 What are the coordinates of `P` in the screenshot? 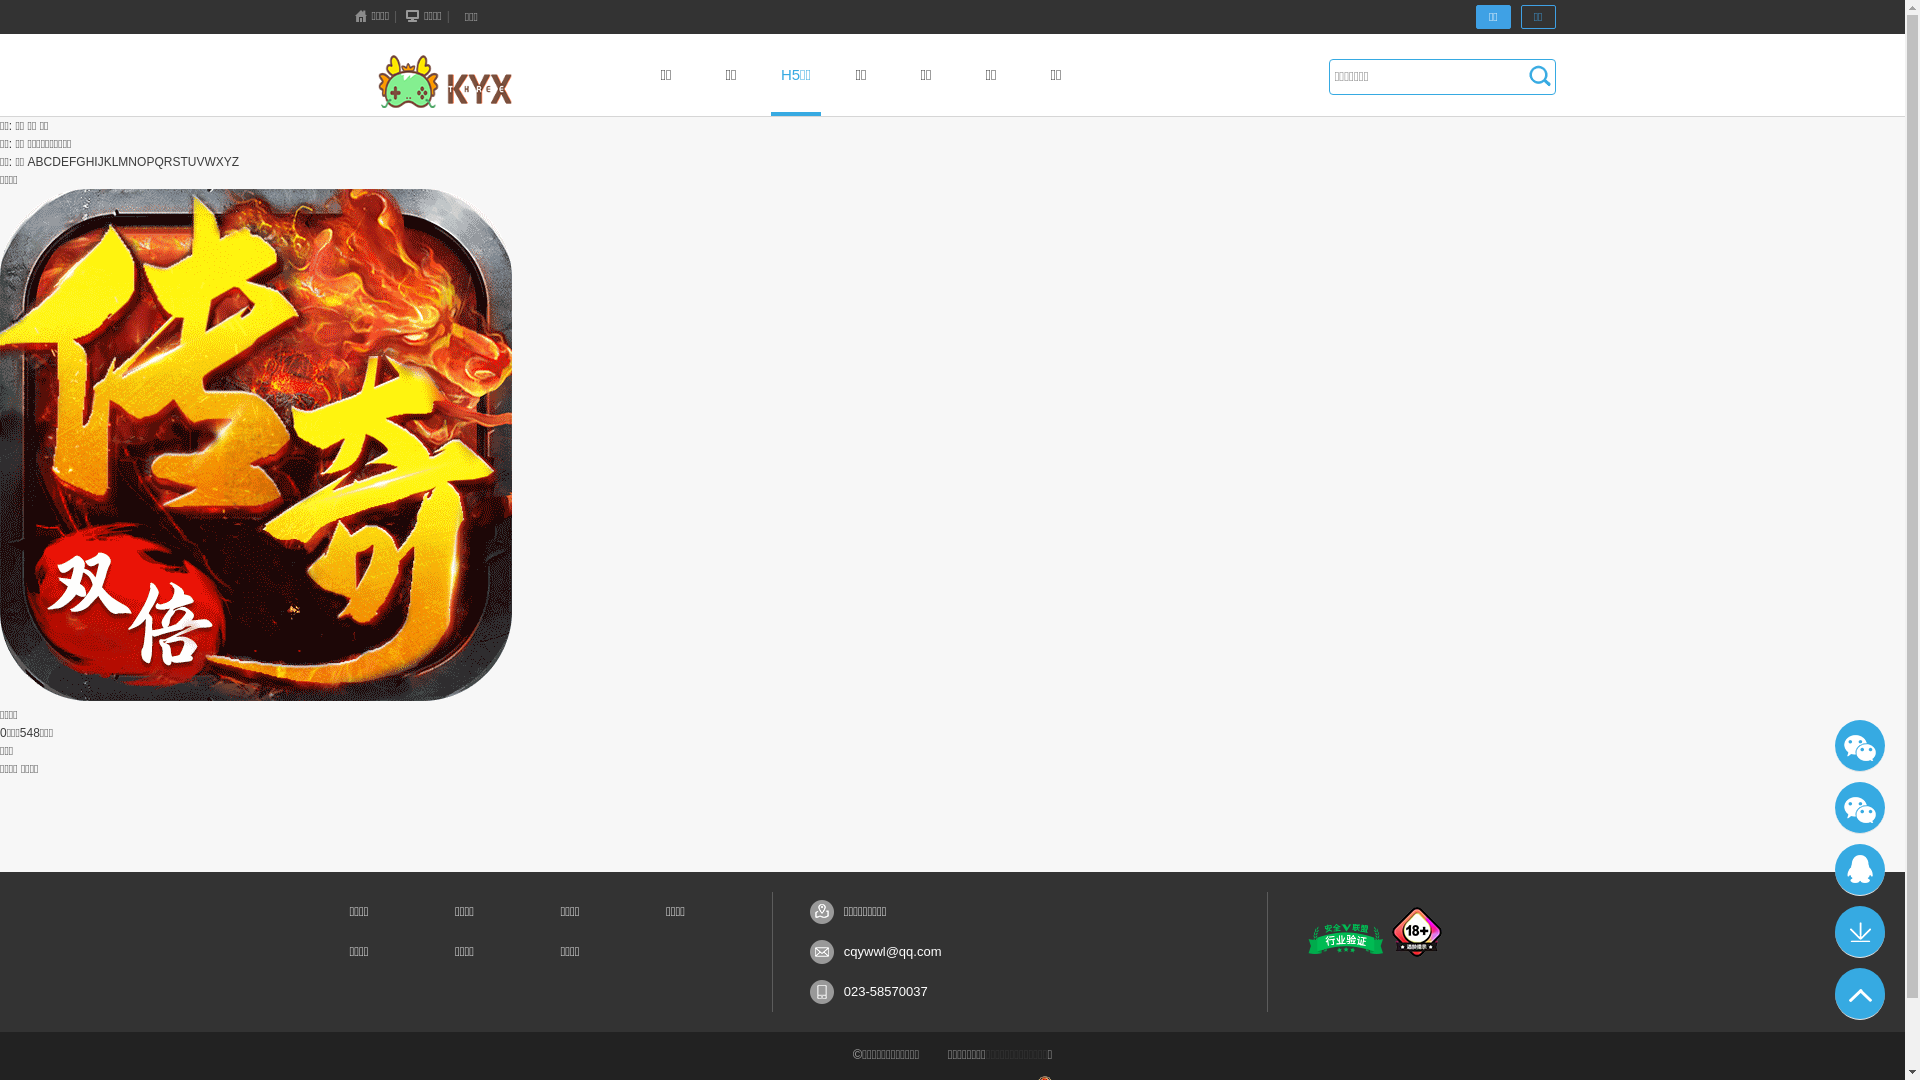 It's located at (150, 162).